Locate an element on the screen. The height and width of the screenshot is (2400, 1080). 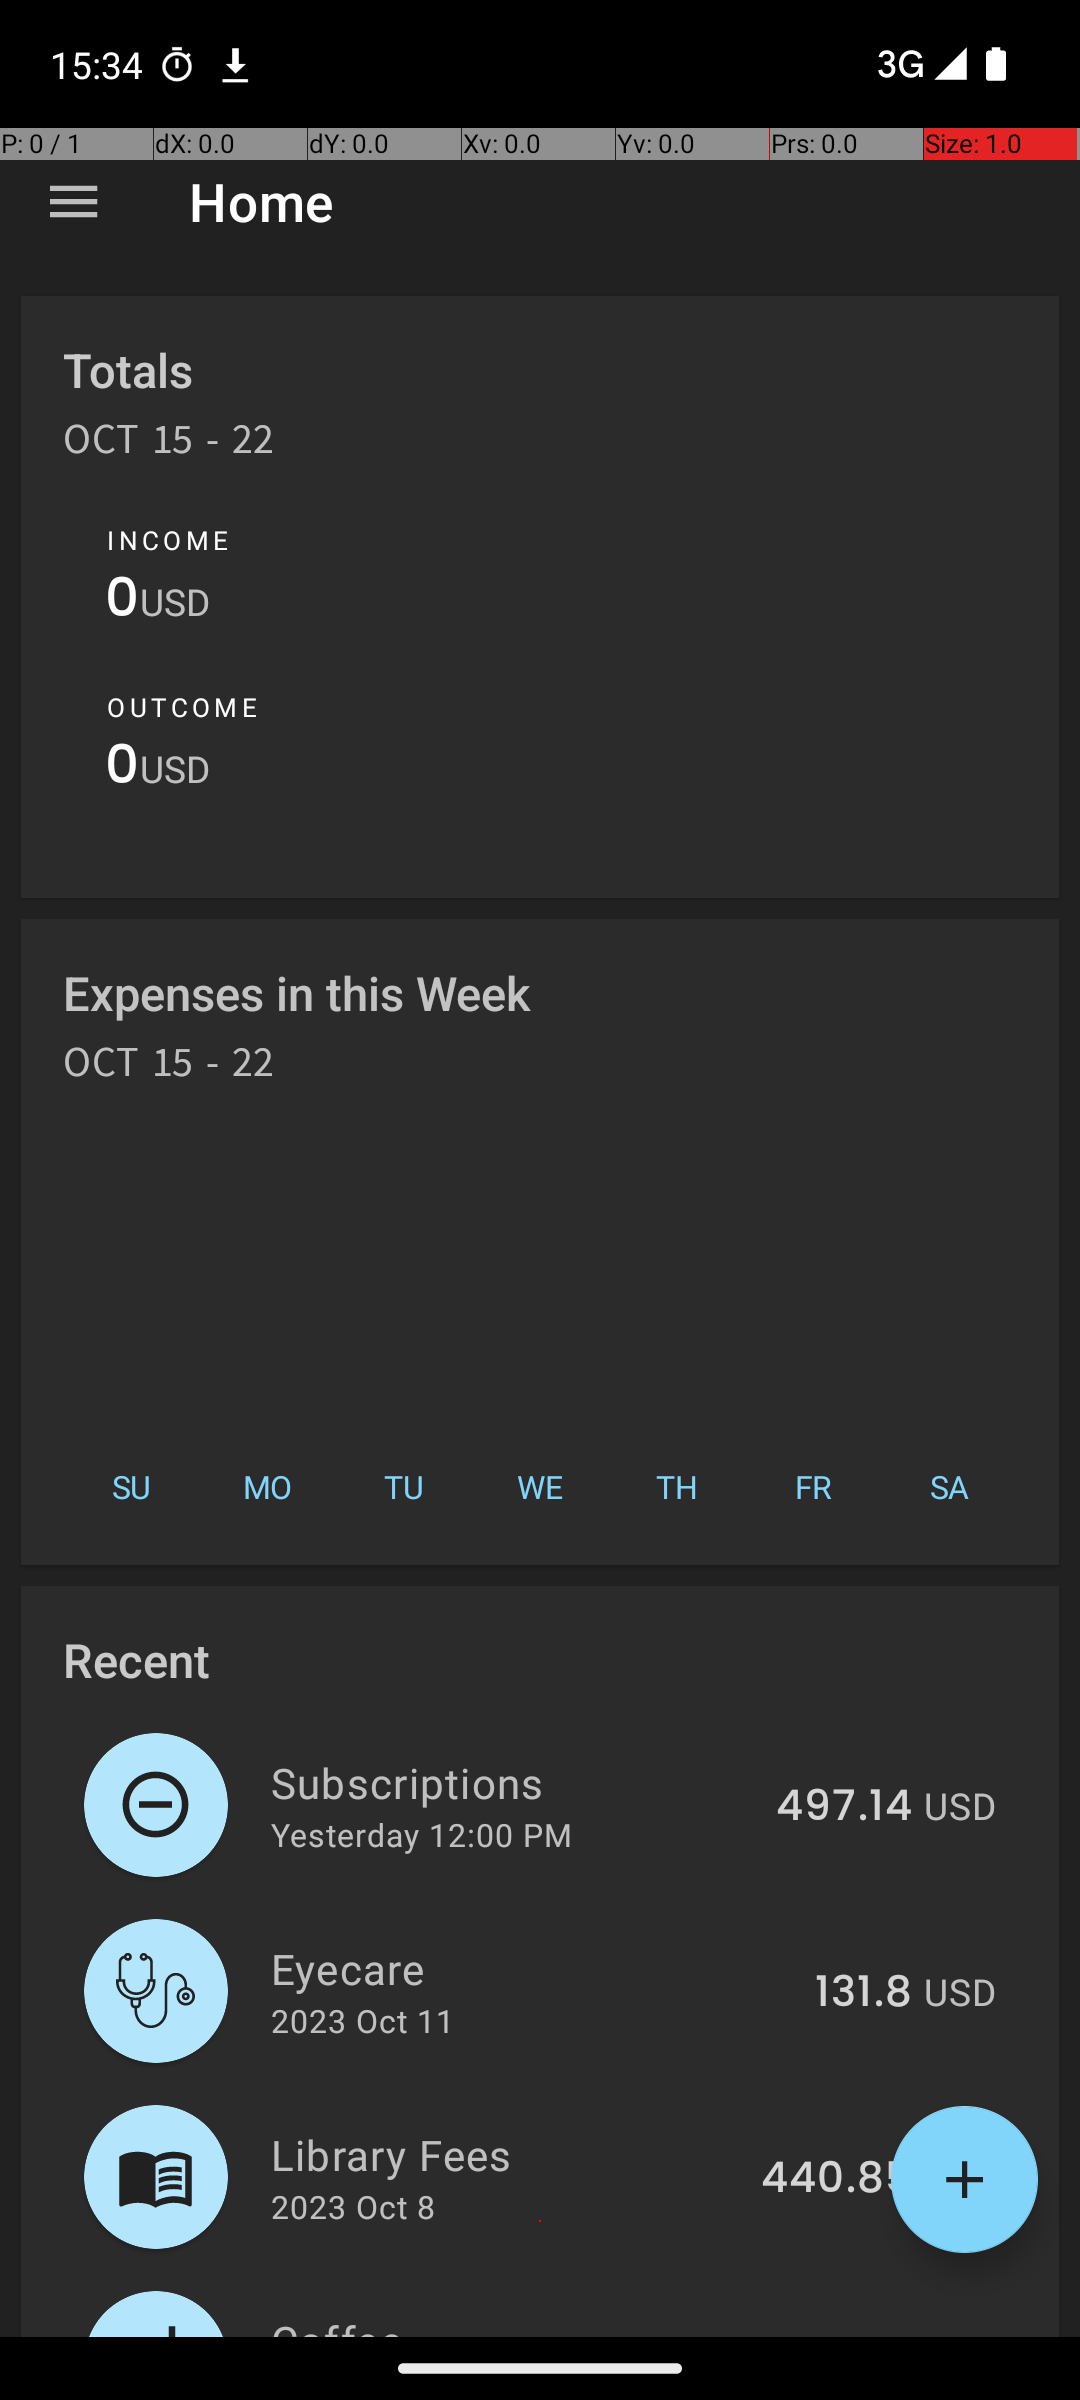
Chrome notification: m.youtube.com is located at coordinates (235, 64).